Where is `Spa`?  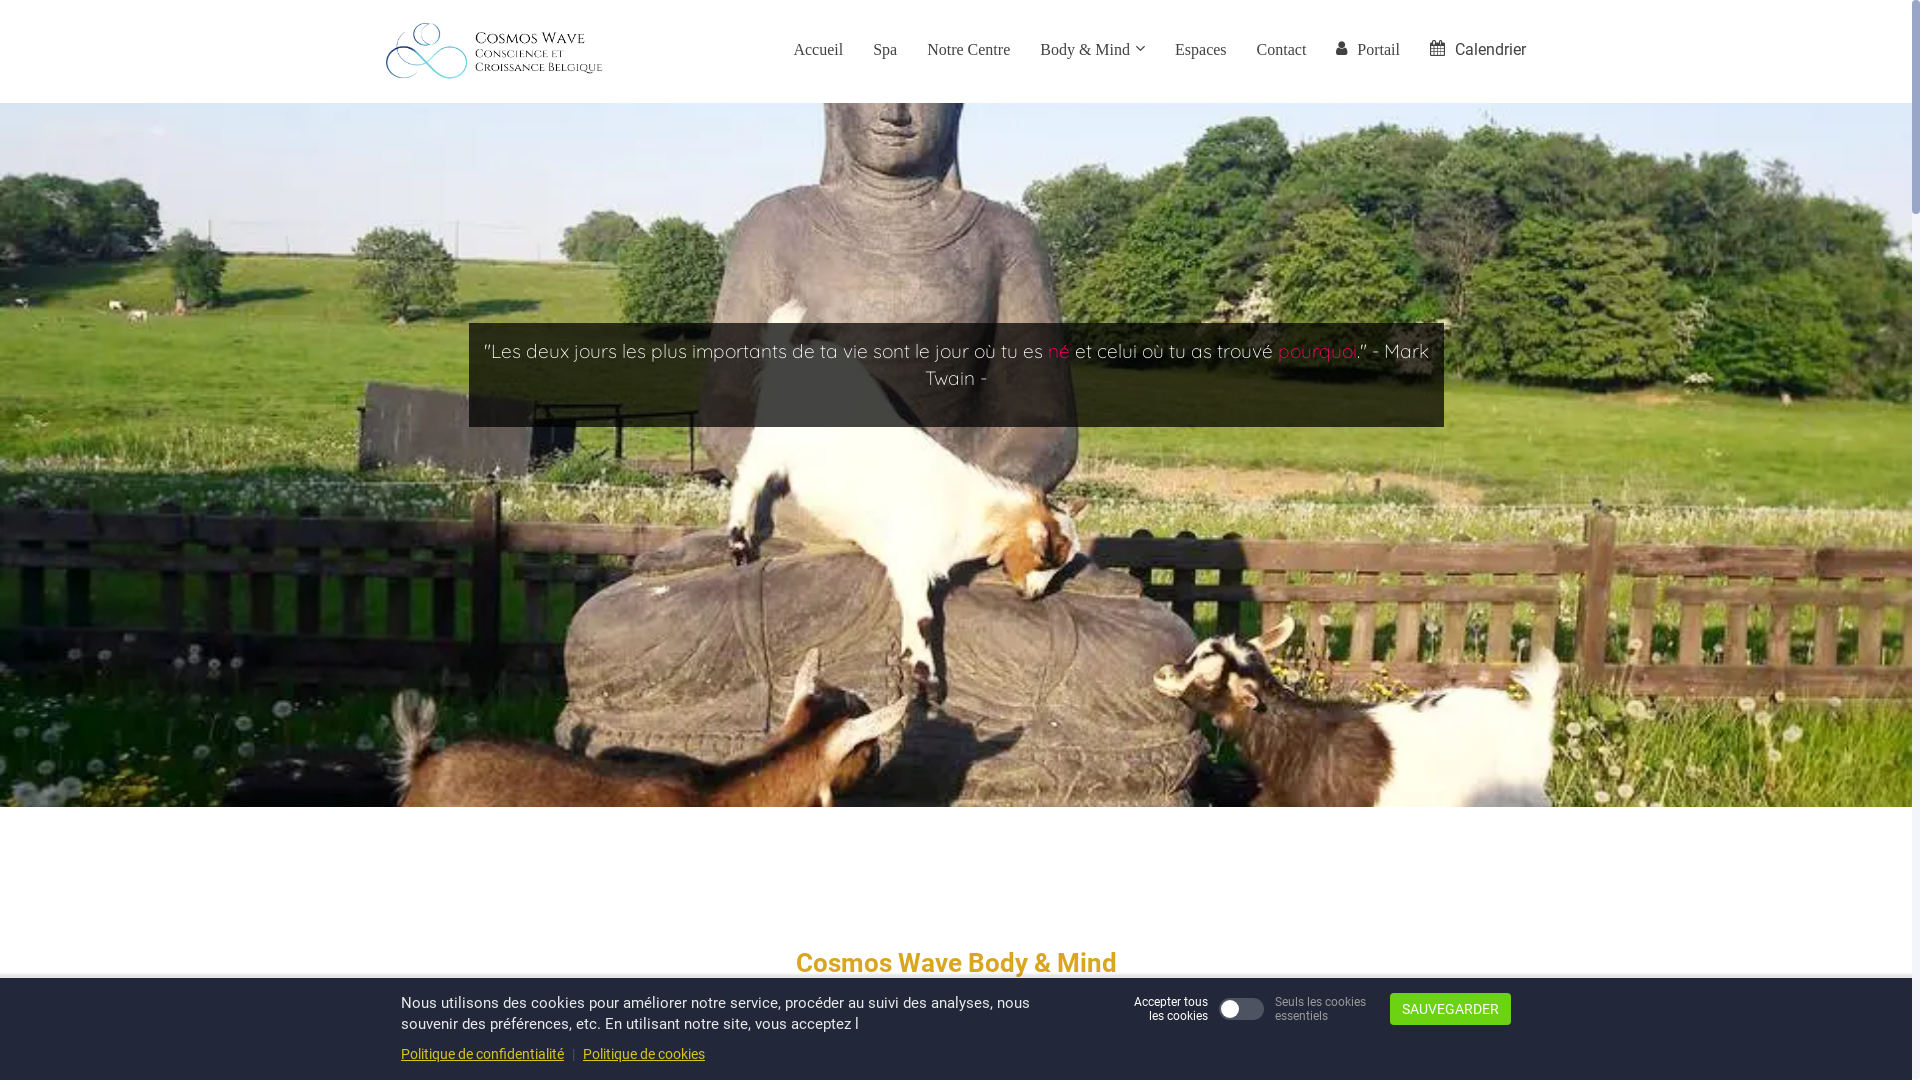
Spa is located at coordinates (885, 52).